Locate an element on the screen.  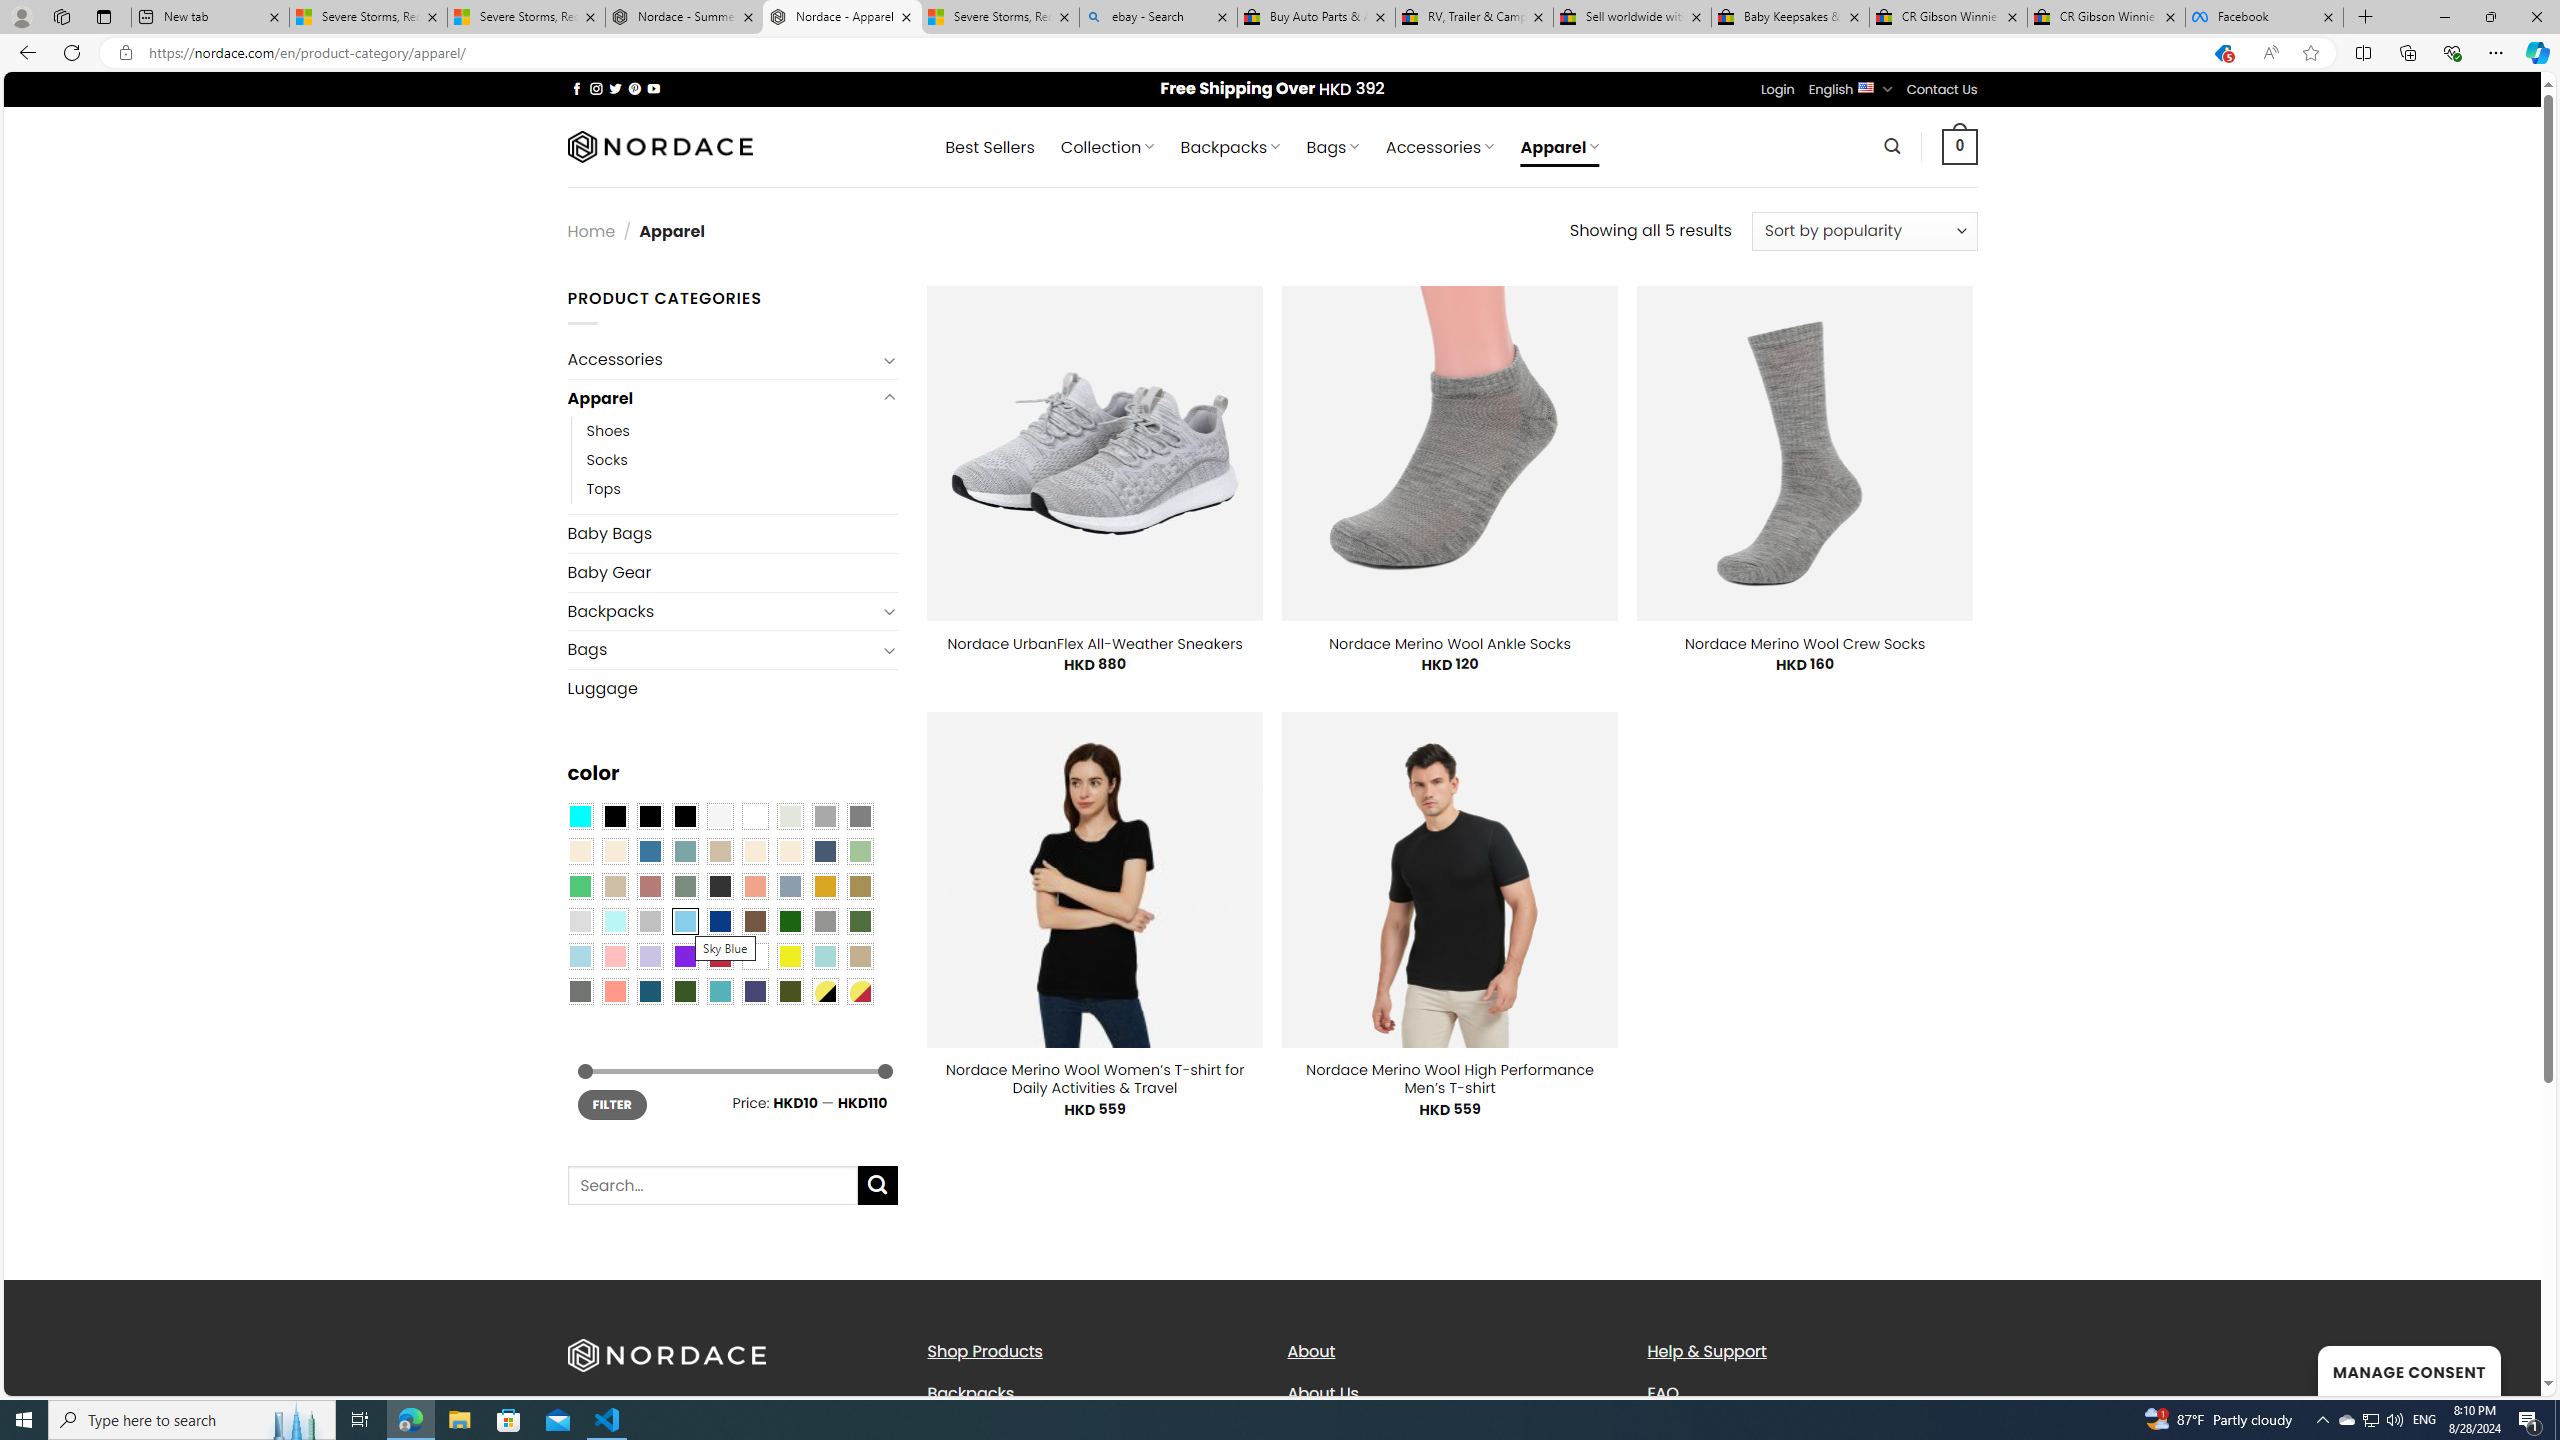
FAQ is located at coordinates (1662, 1392).